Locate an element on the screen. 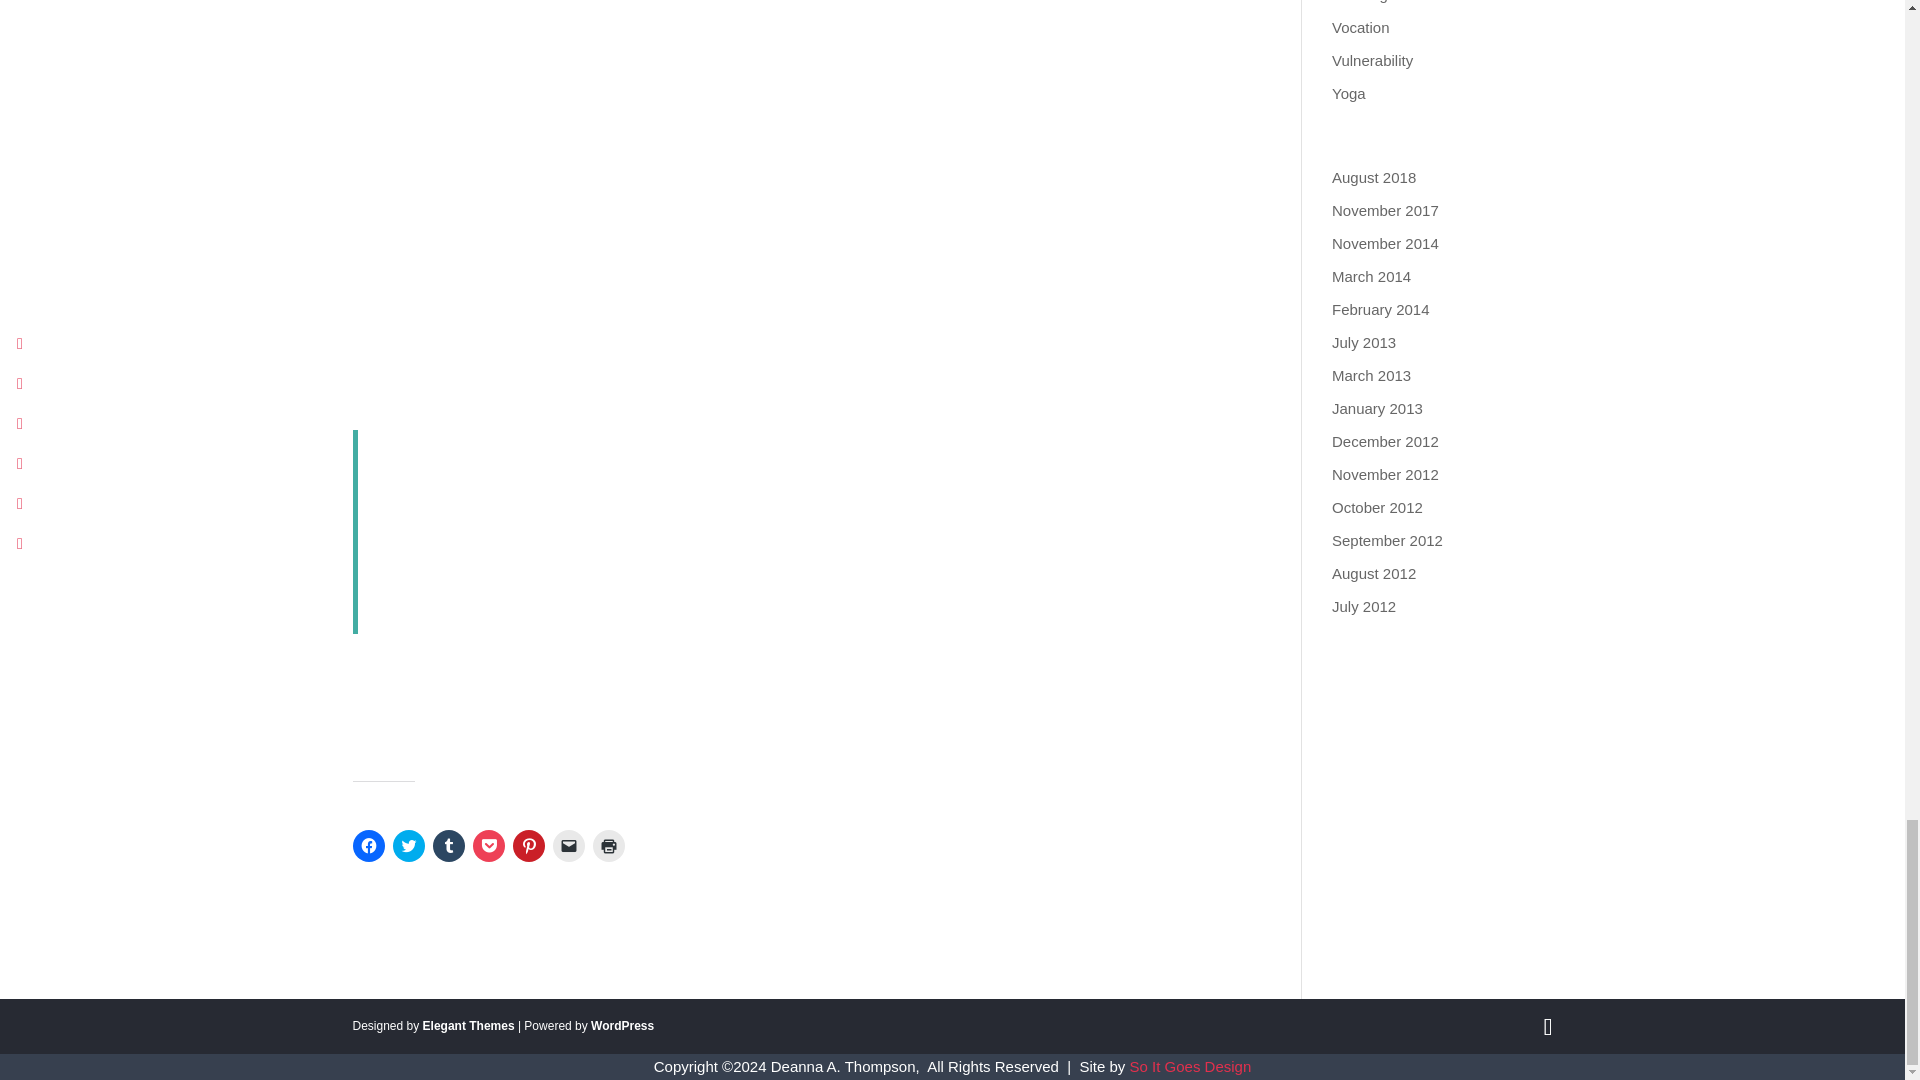 The image size is (1920, 1080). Click to share on Pocket is located at coordinates (488, 846).